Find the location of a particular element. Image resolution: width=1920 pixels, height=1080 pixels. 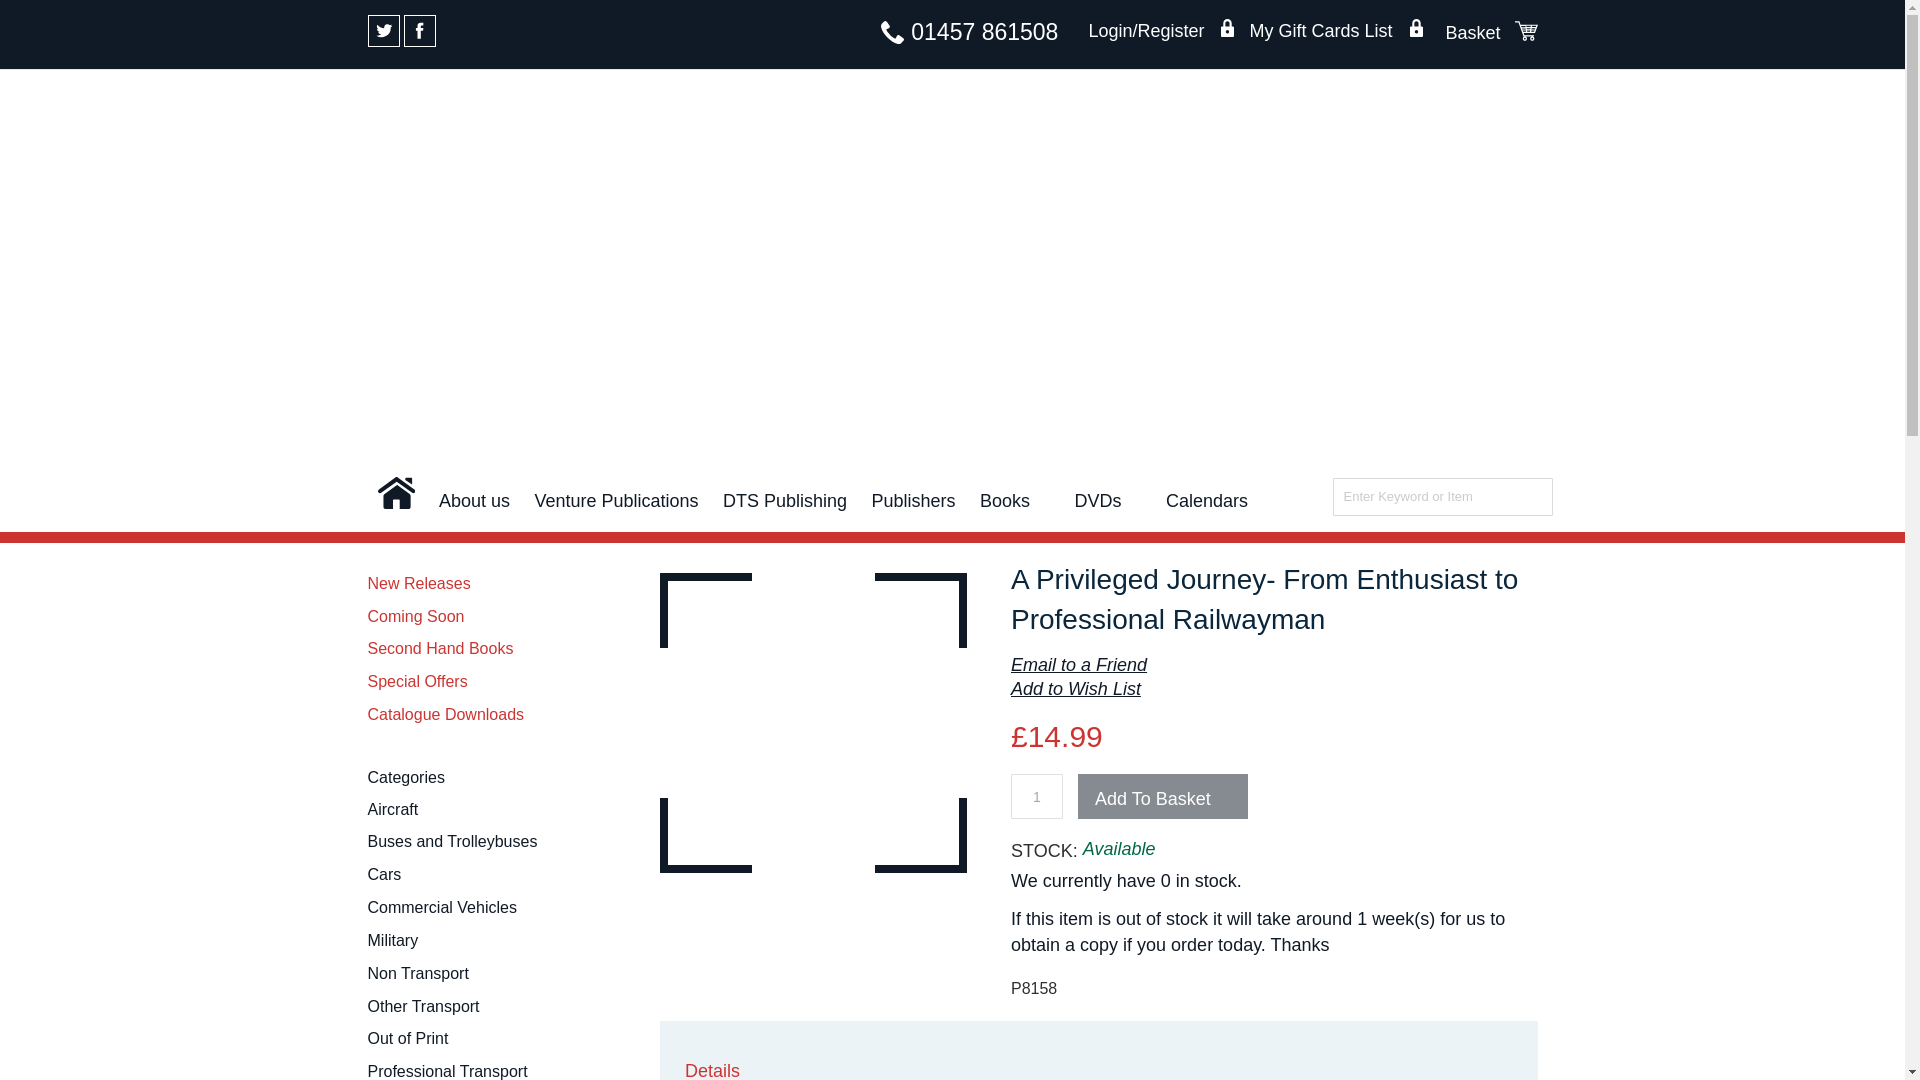

Basket is located at coordinates (1526, 30).